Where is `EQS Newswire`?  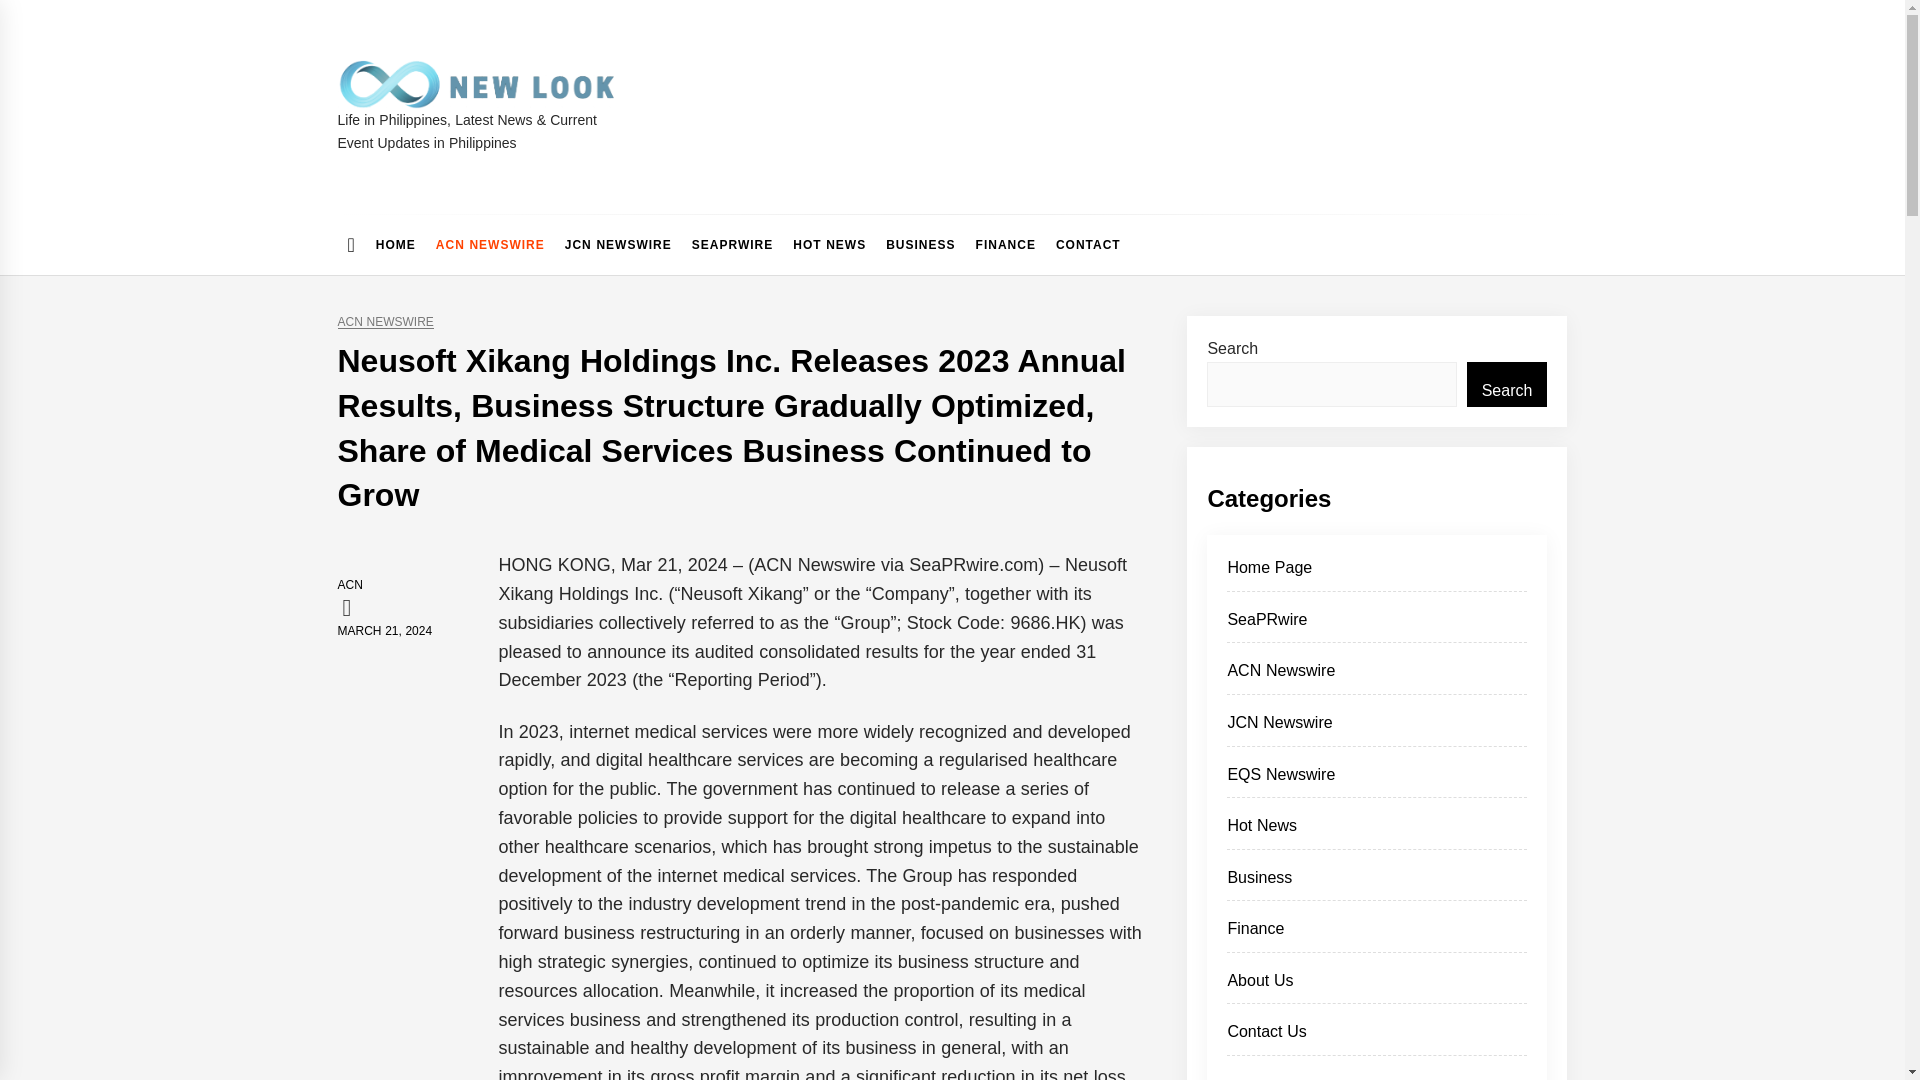
EQS Newswire is located at coordinates (1376, 780).